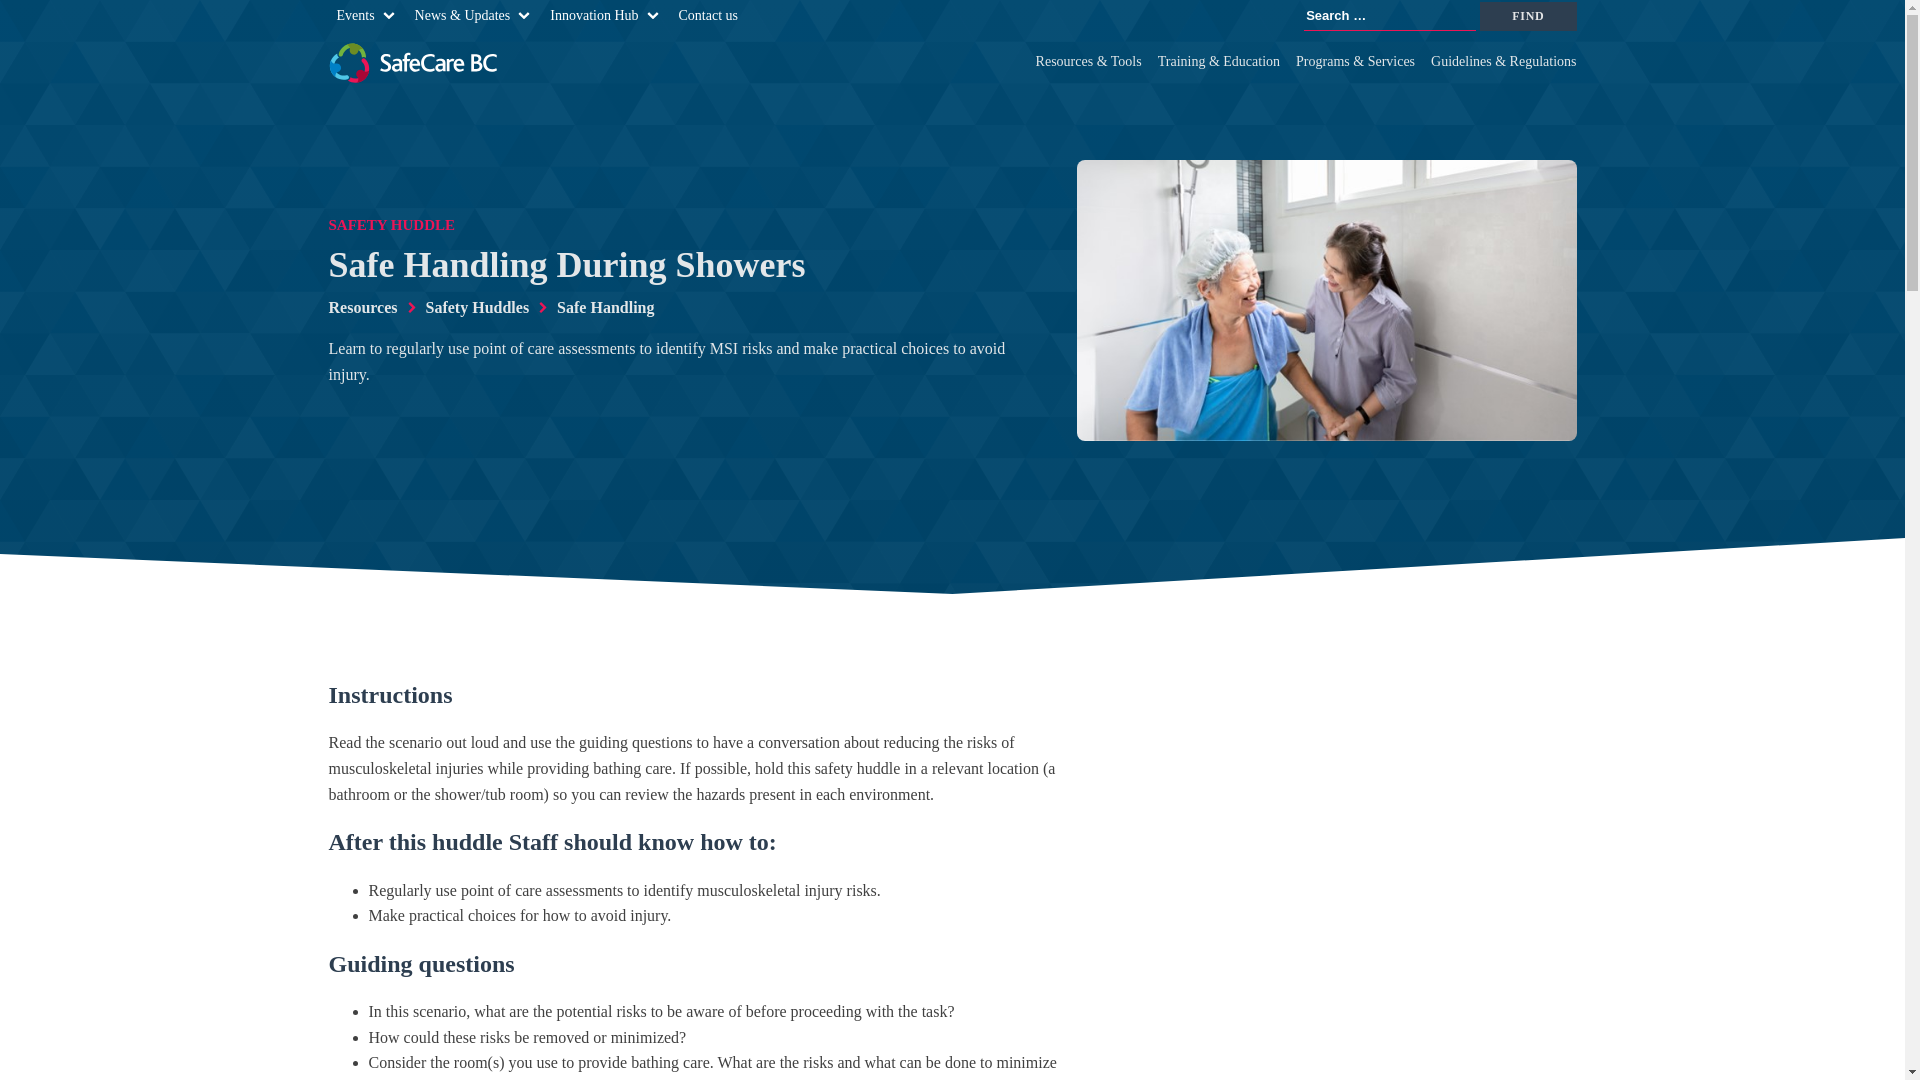 The width and height of the screenshot is (1920, 1080). What do you see at coordinates (593, 16) in the screenshot?
I see `Innovation Hub` at bounding box center [593, 16].